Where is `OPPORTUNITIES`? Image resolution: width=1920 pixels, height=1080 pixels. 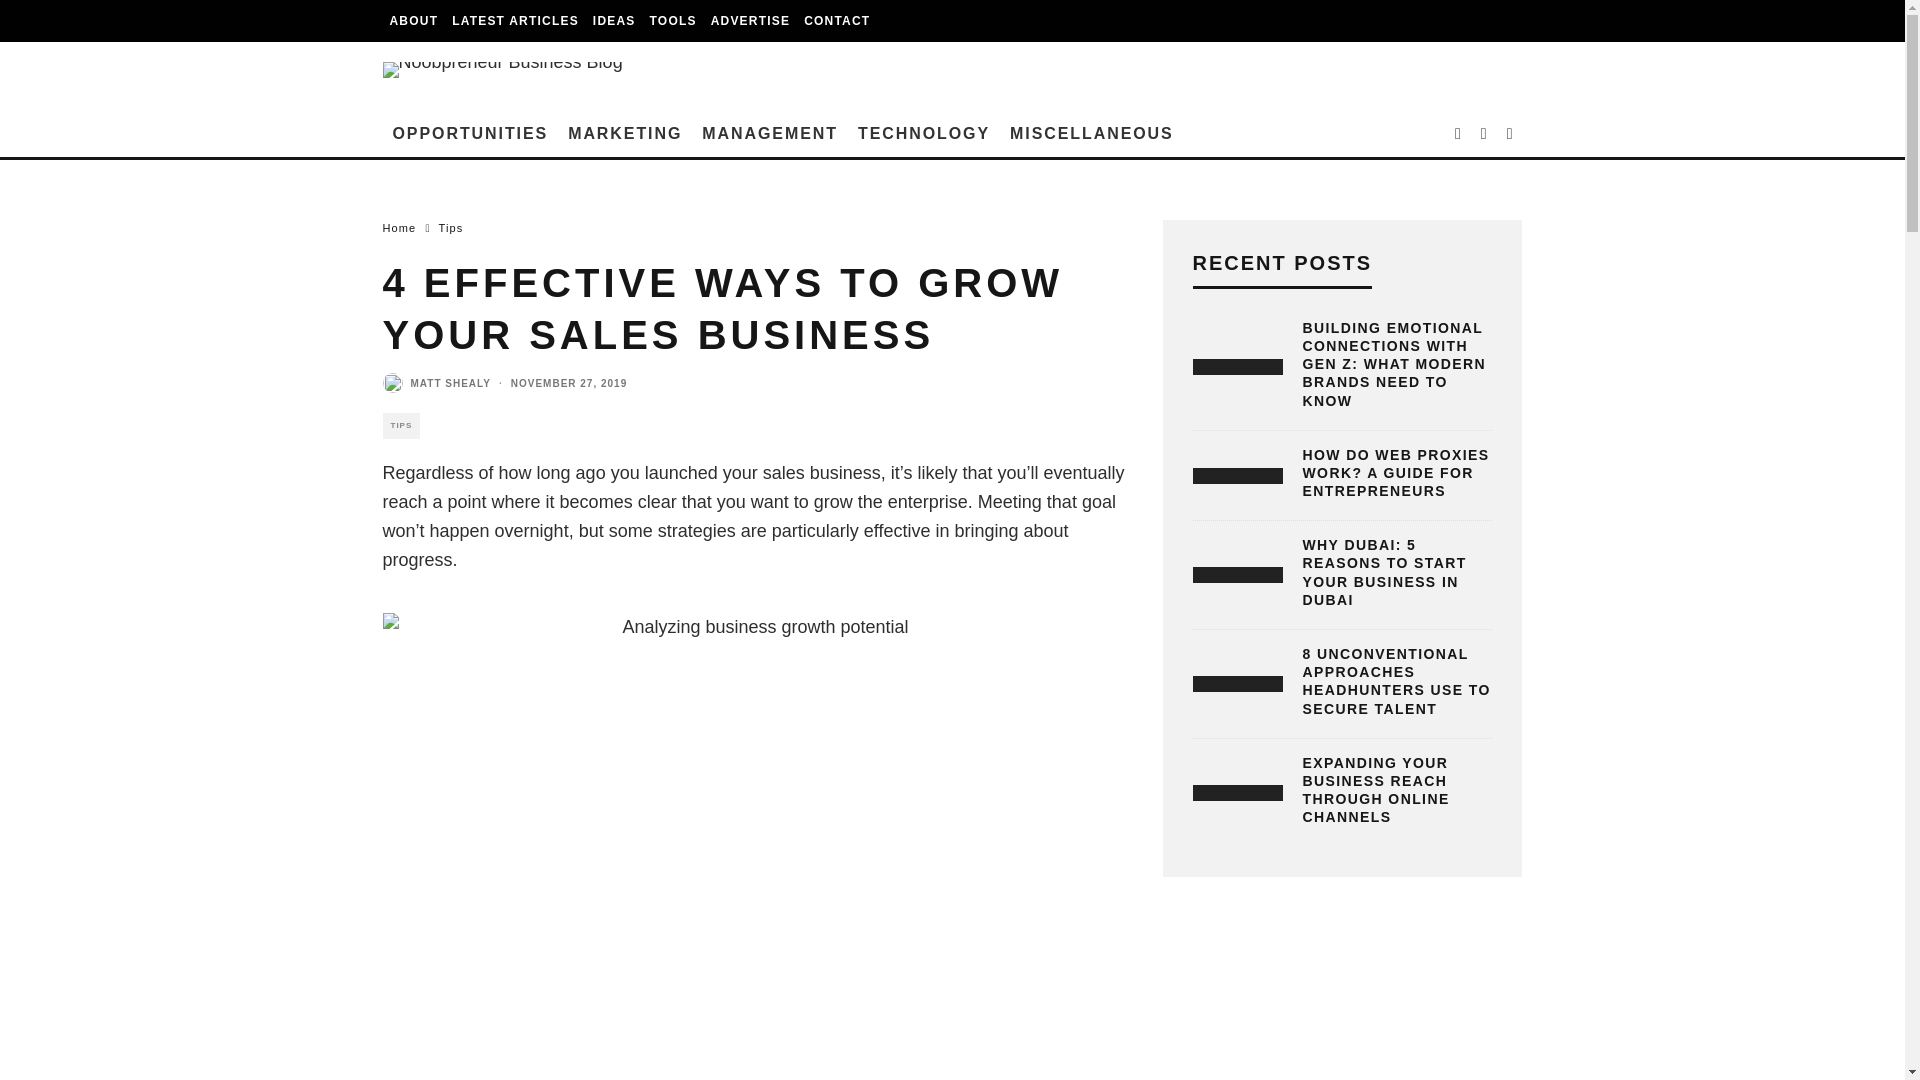
OPPORTUNITIES is located at coordinates (470, 134).